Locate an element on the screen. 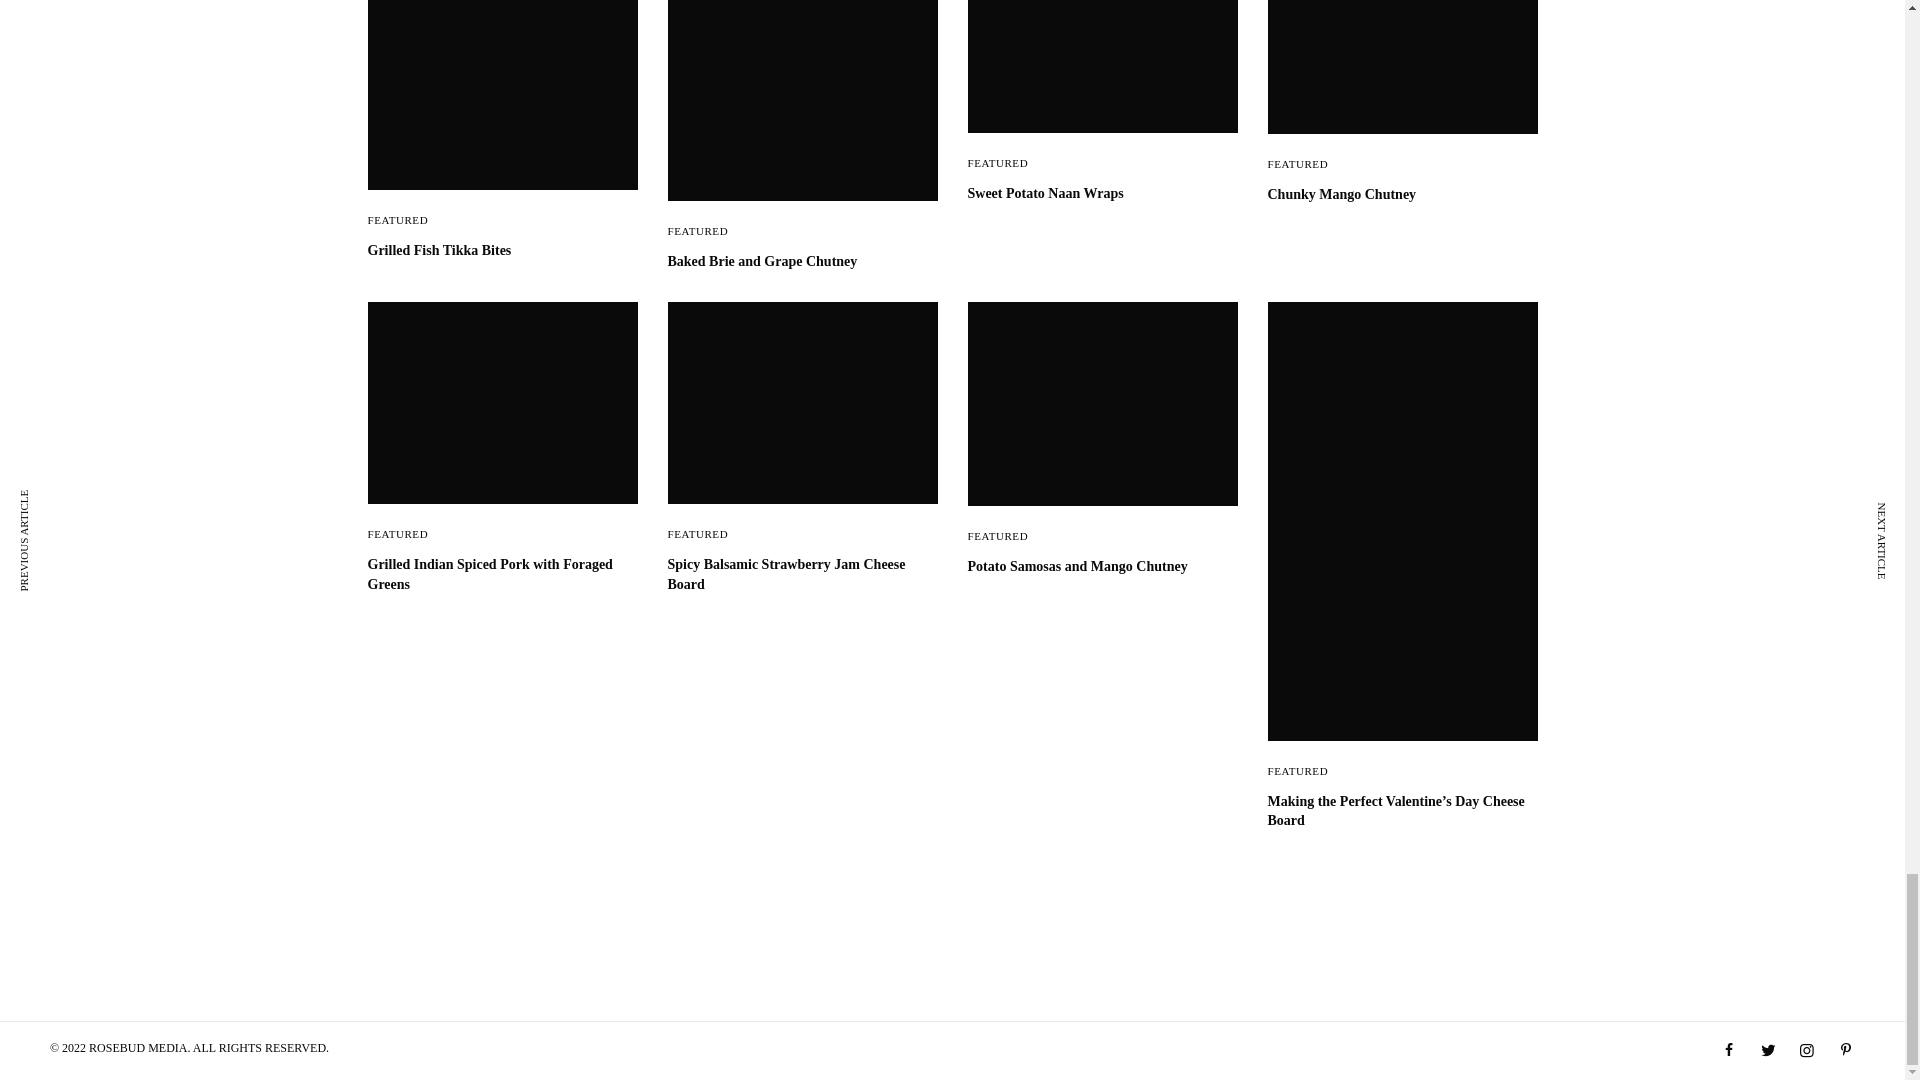 The width and height of the screenshot is (1920, 1080). Potato Samosas and Mango Chutney is located at coordinates (1102, 566).